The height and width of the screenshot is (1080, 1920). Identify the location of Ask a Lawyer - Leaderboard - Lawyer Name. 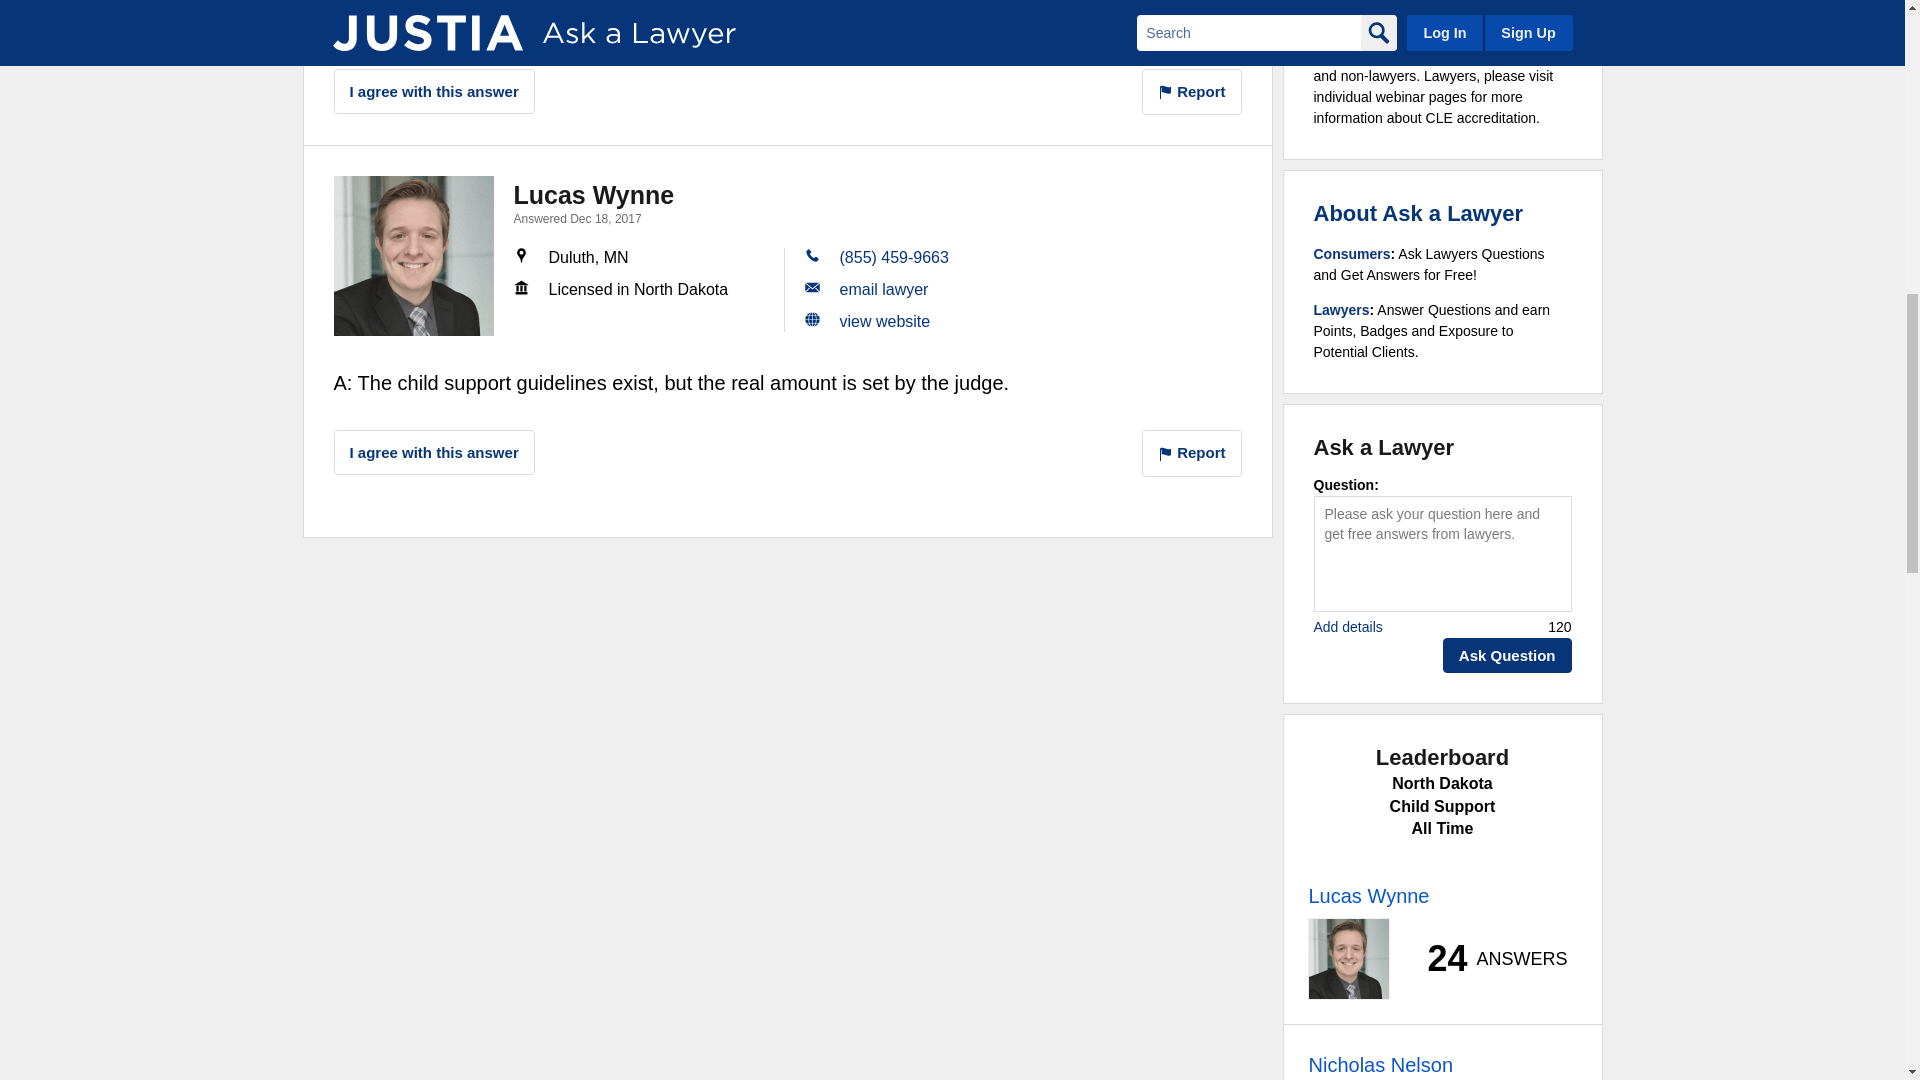
(1368, 896).